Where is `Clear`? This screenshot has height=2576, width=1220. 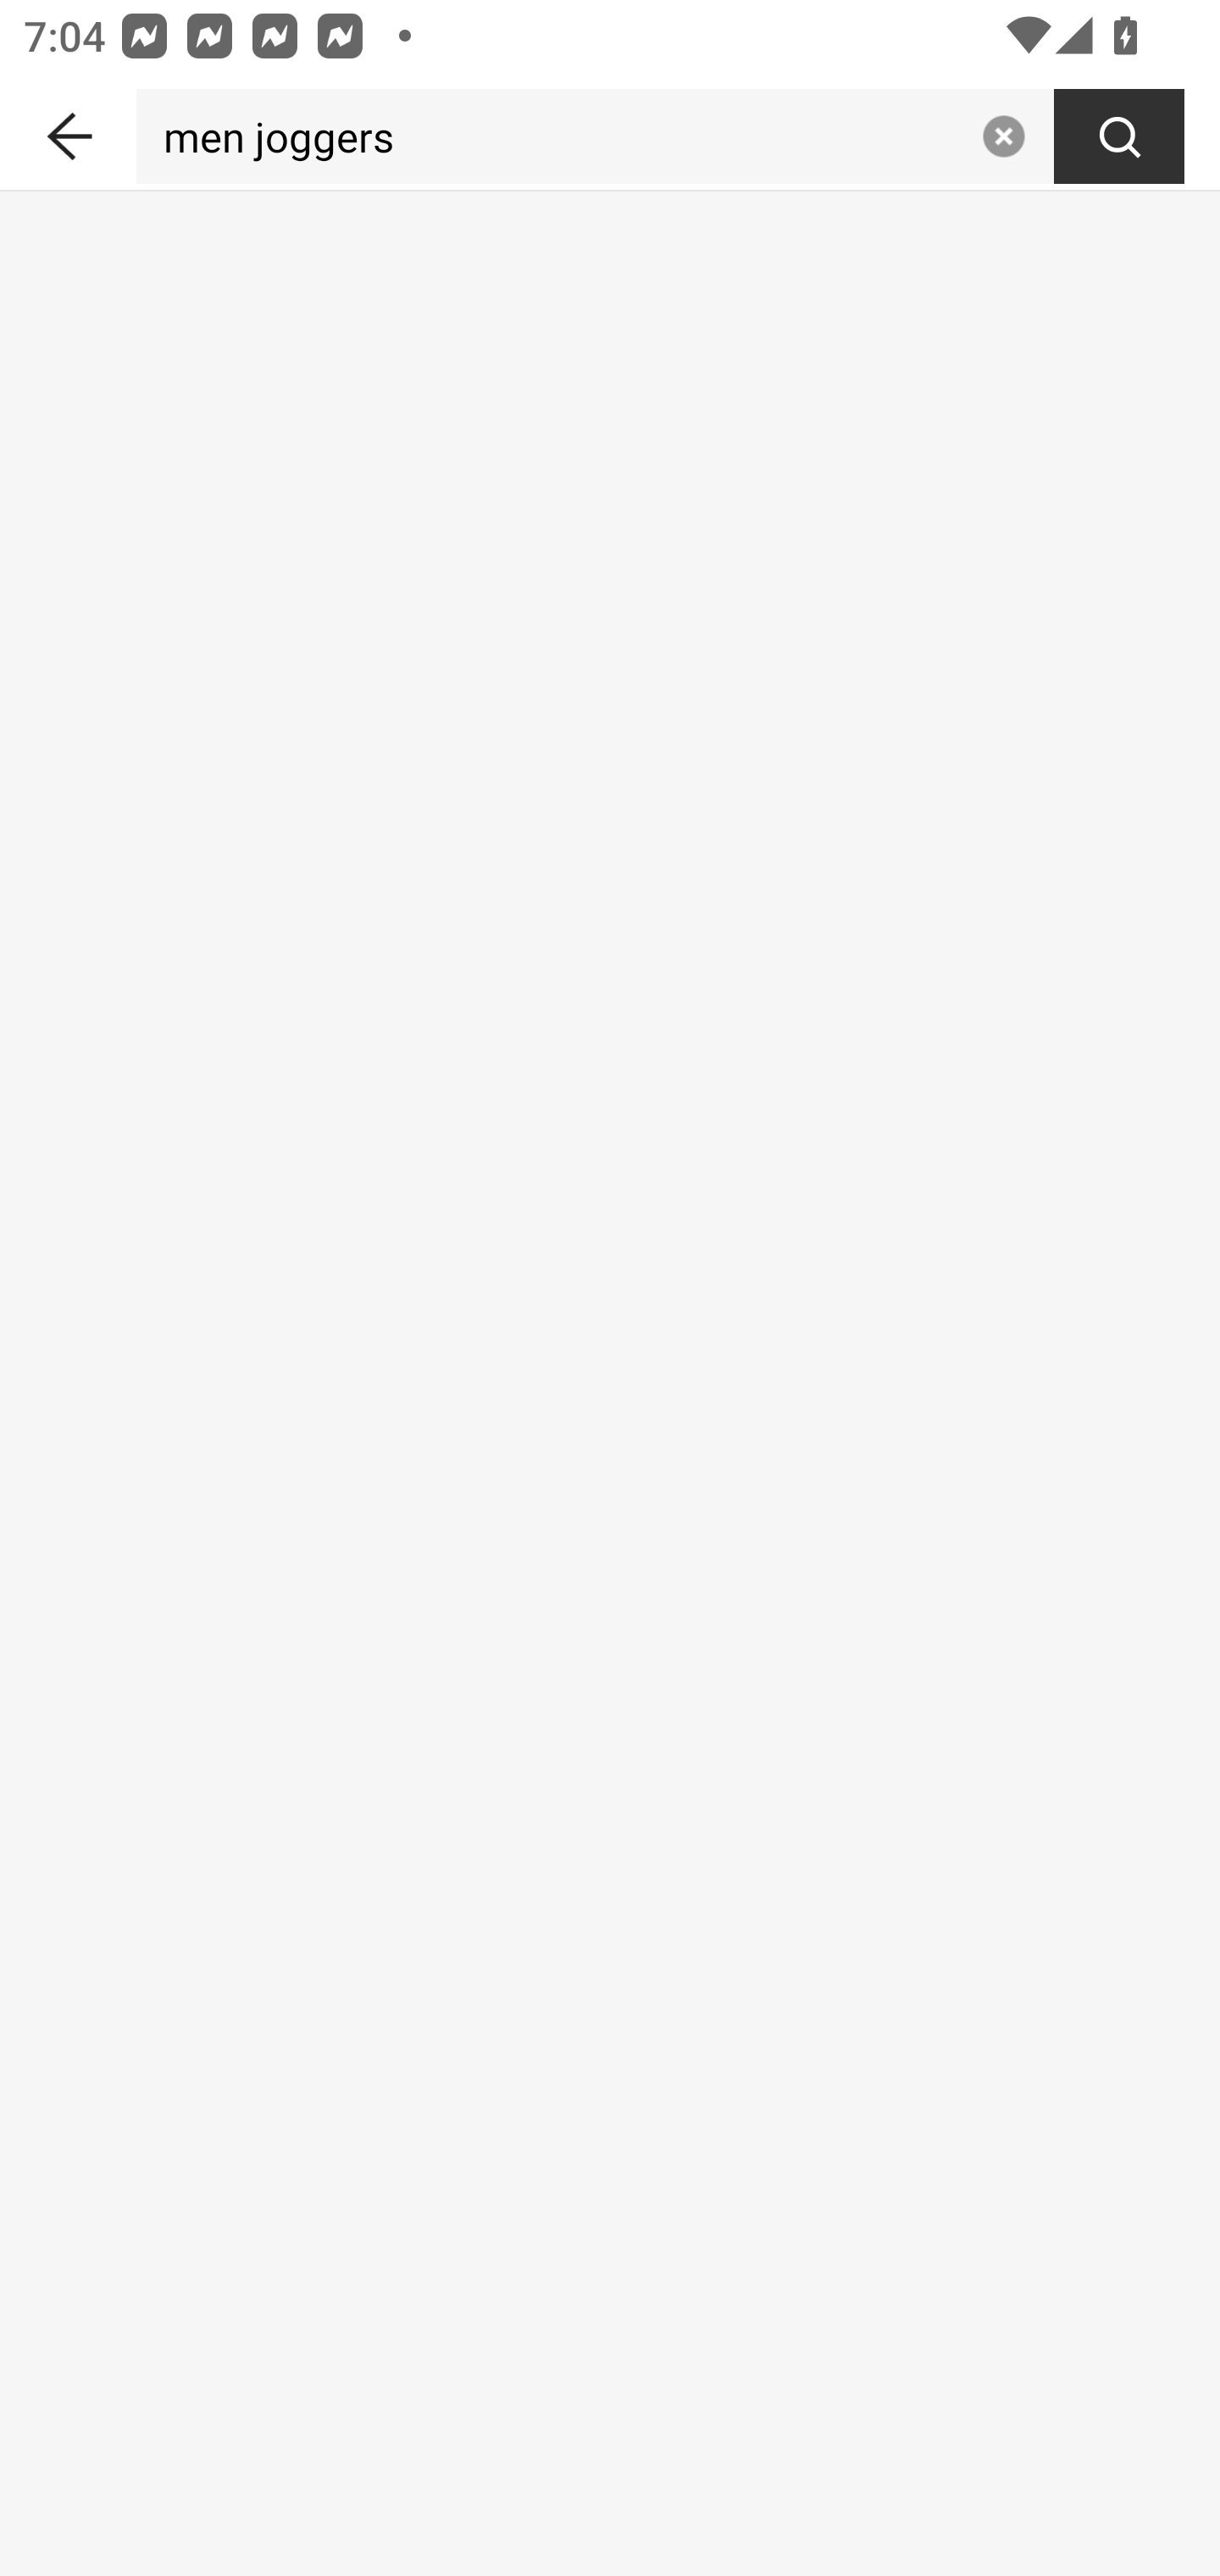
Clear is located at coordinates (1003, 136).